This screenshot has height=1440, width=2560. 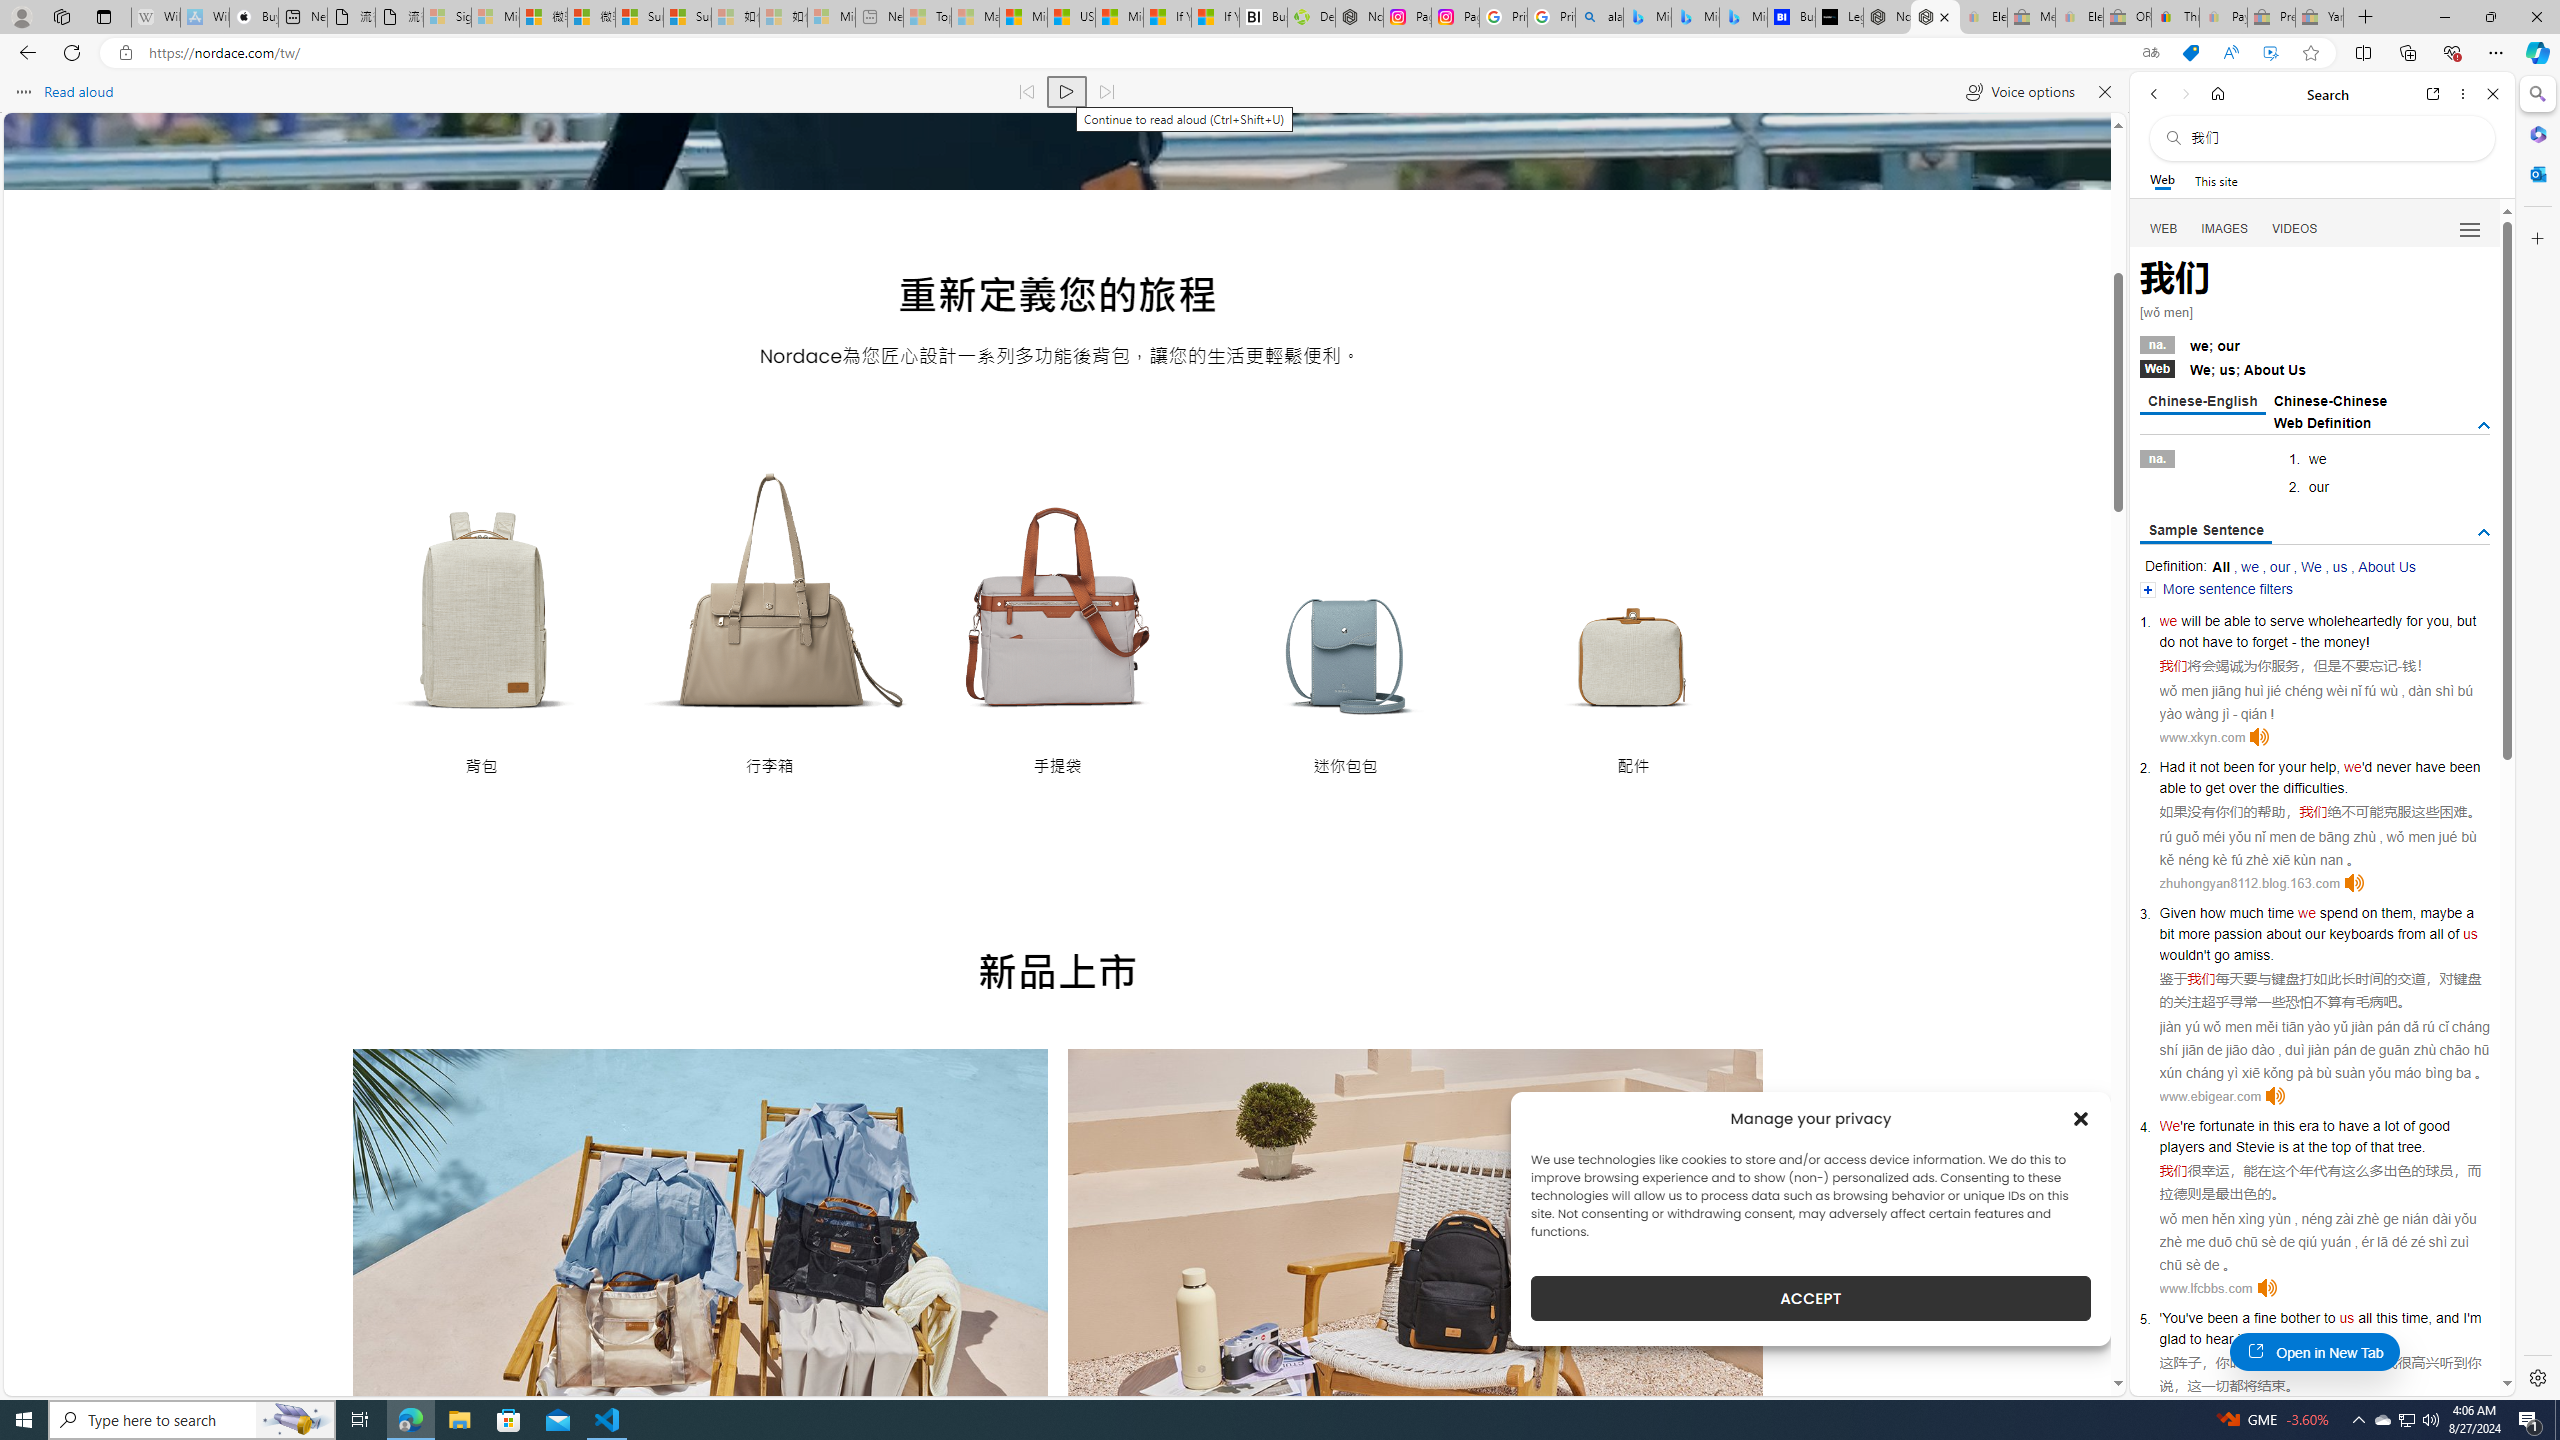 I want to click on a bit, so click(x=2315, y=922).